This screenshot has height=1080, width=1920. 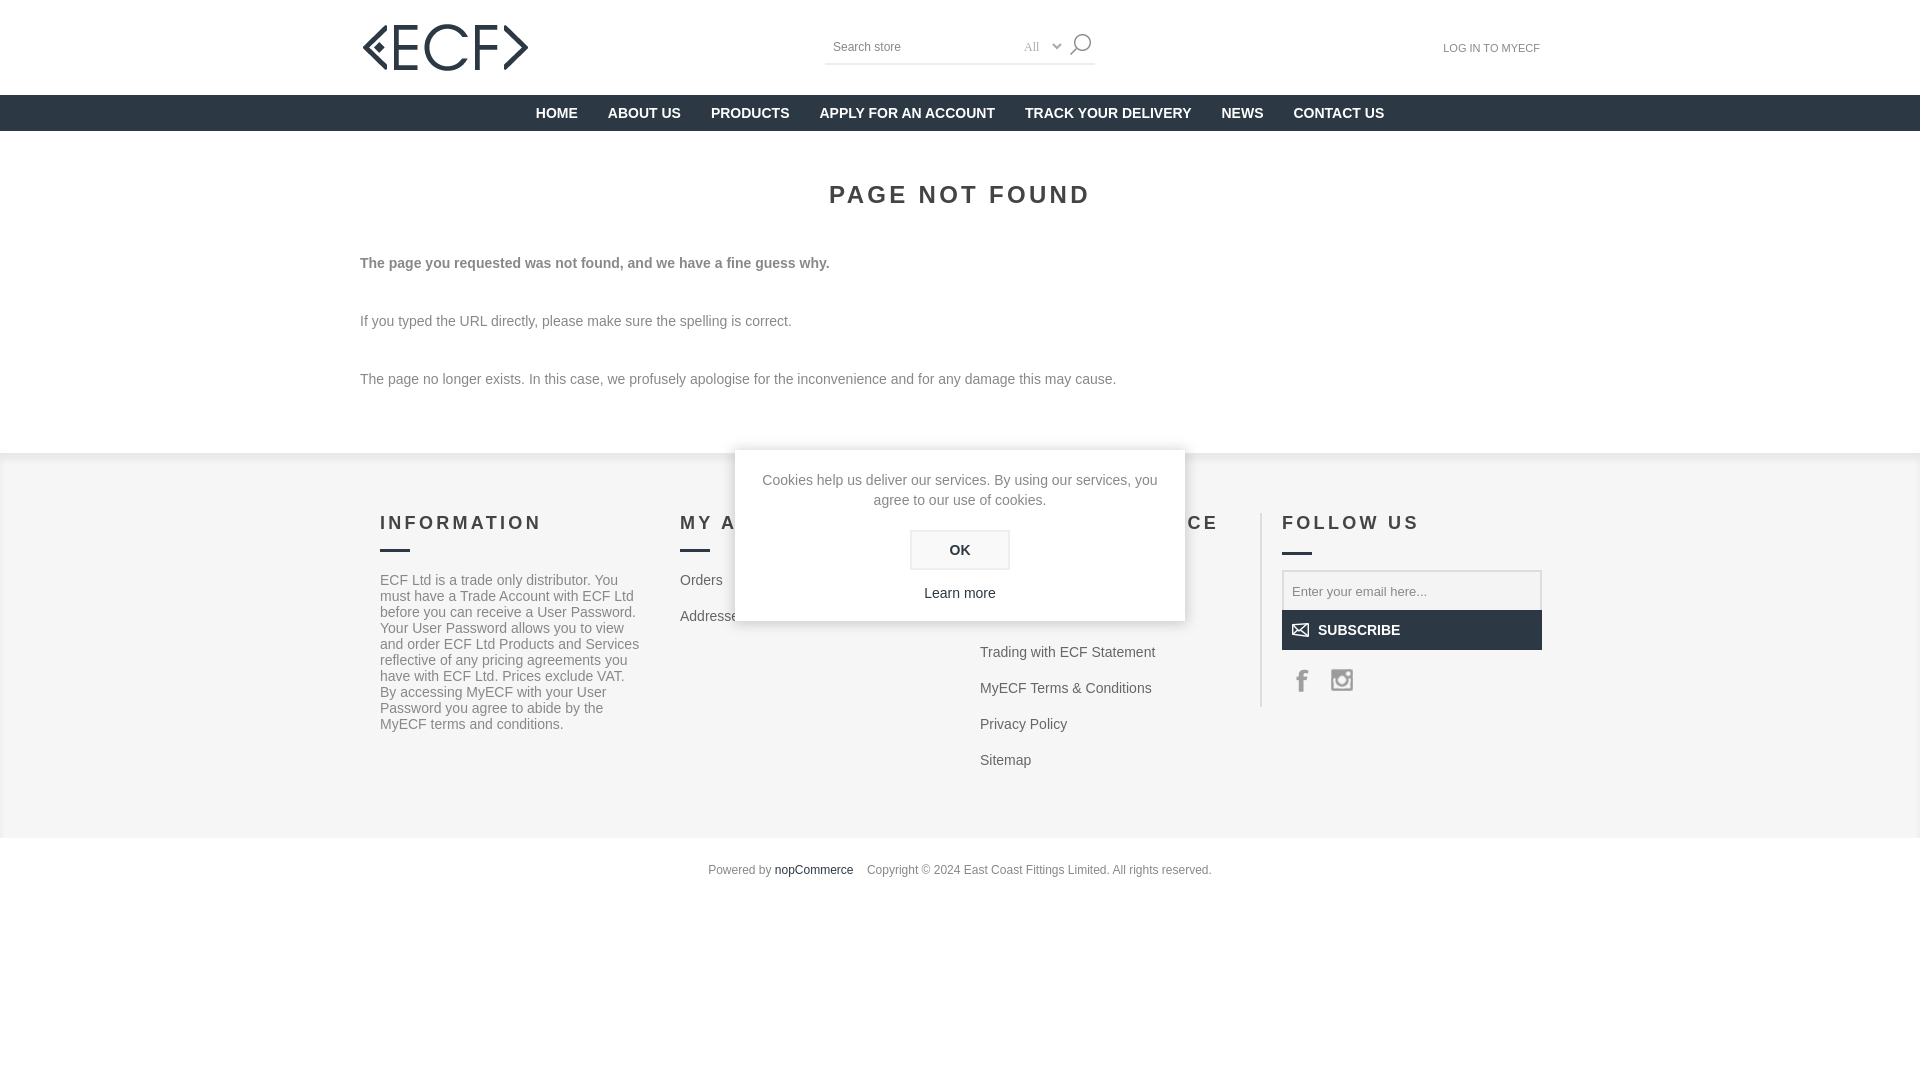 I want to click on About Us, so click(x=644, y=113).